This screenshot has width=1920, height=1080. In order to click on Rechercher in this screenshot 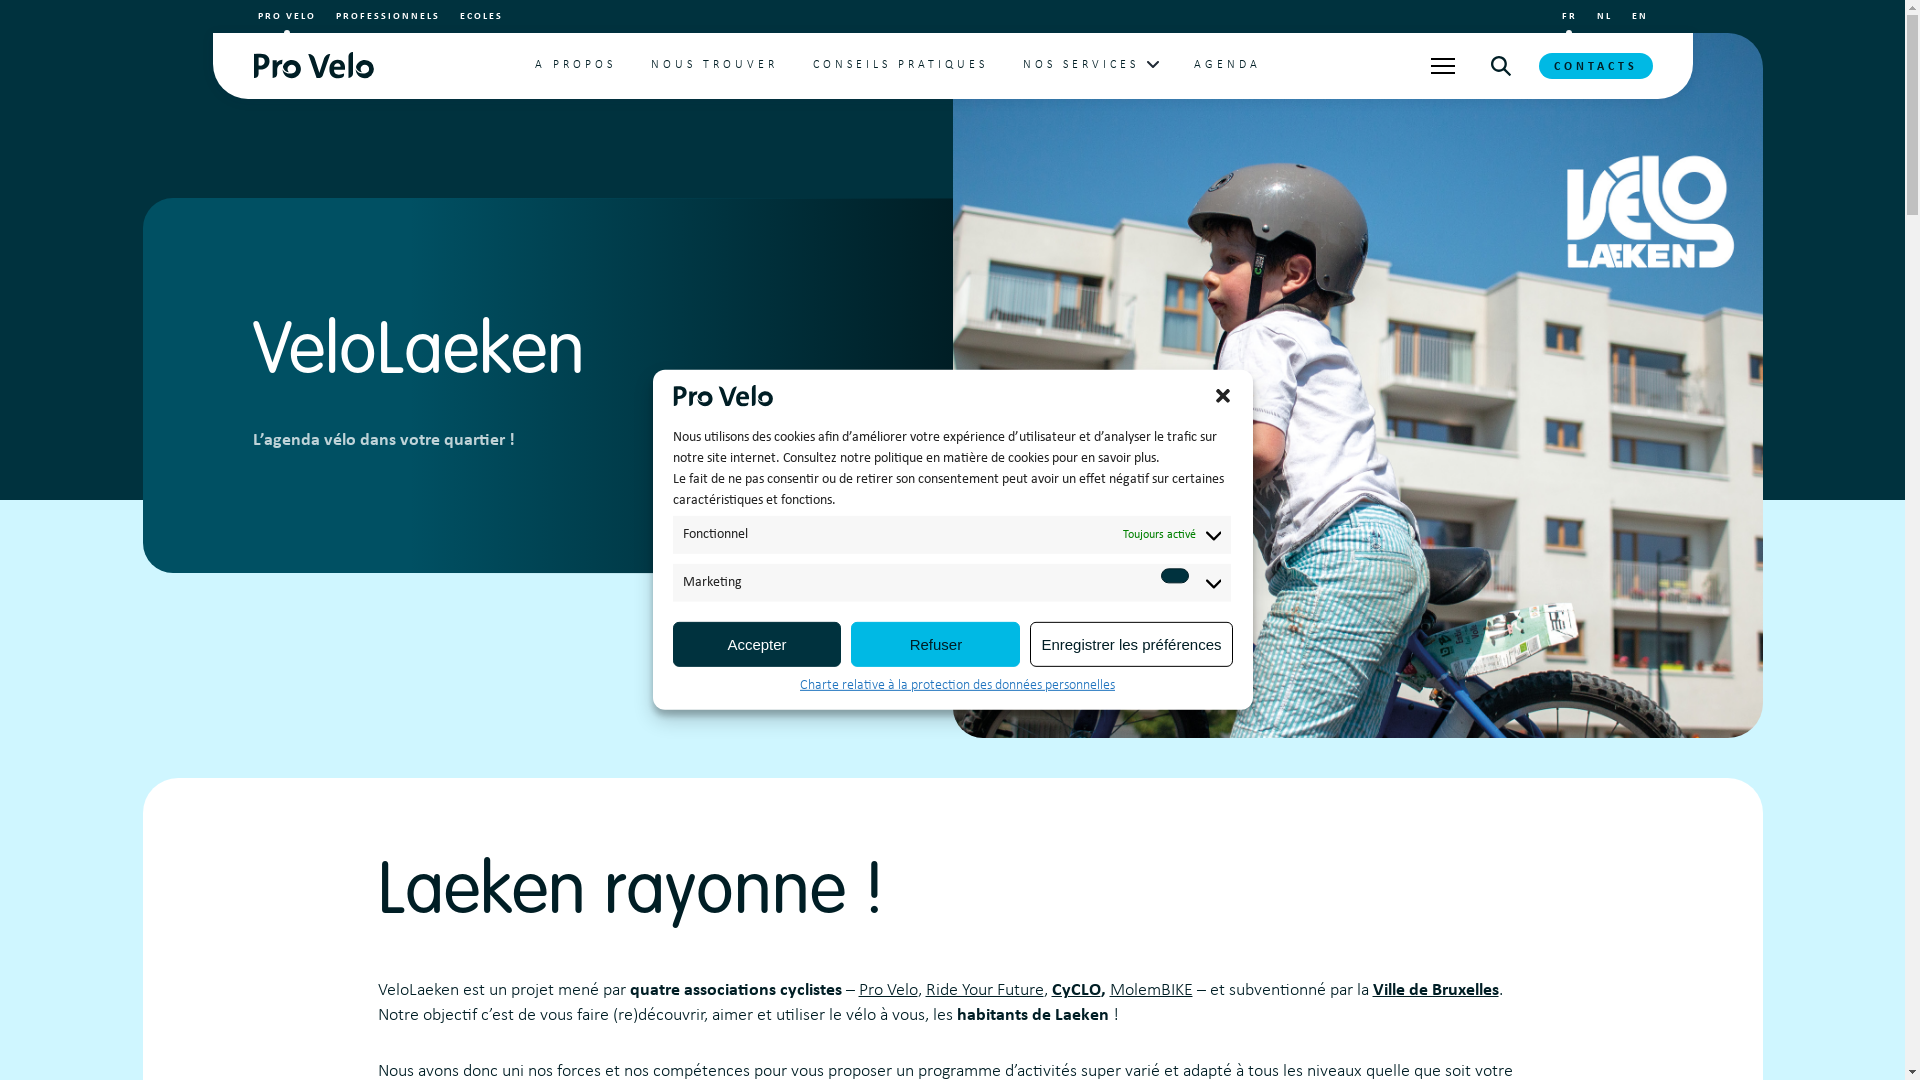, I will do `click(1500, 66)`.